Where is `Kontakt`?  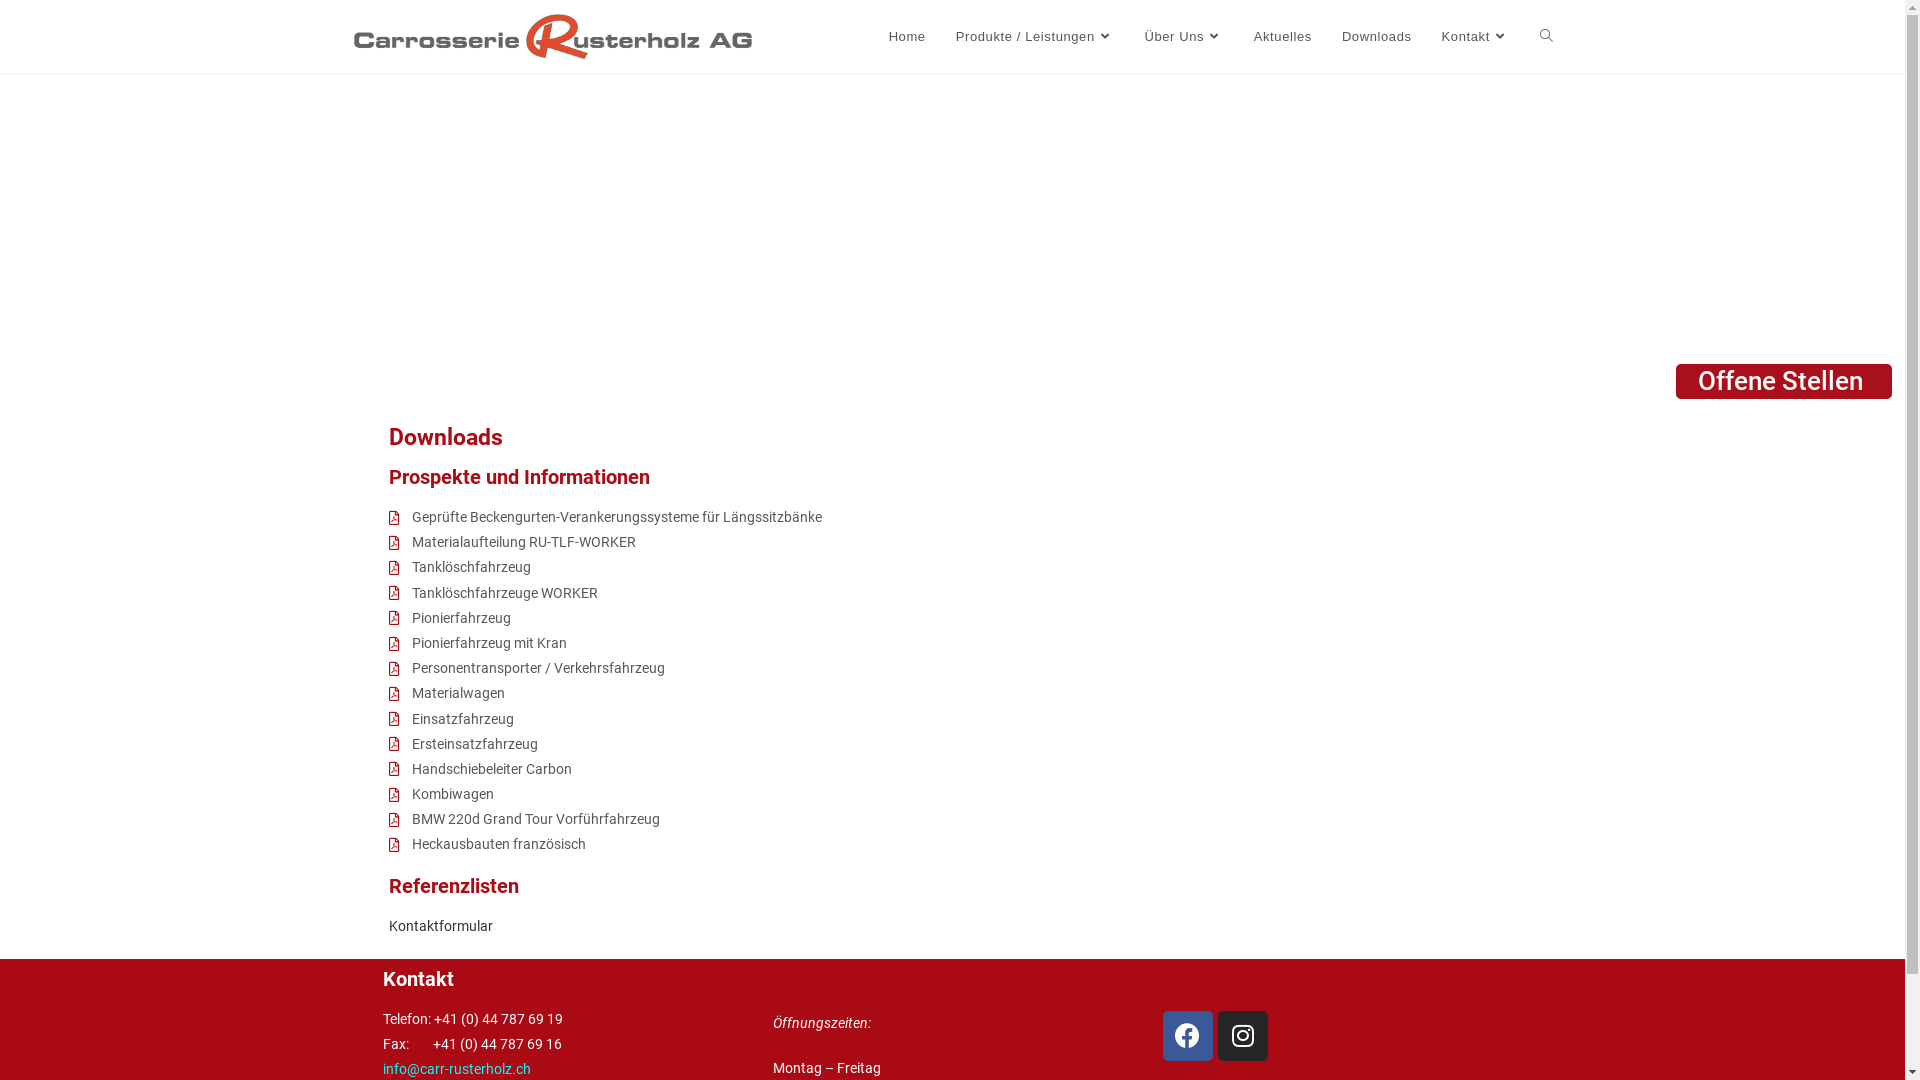
Kontakt is located at coordinates (418, 979).